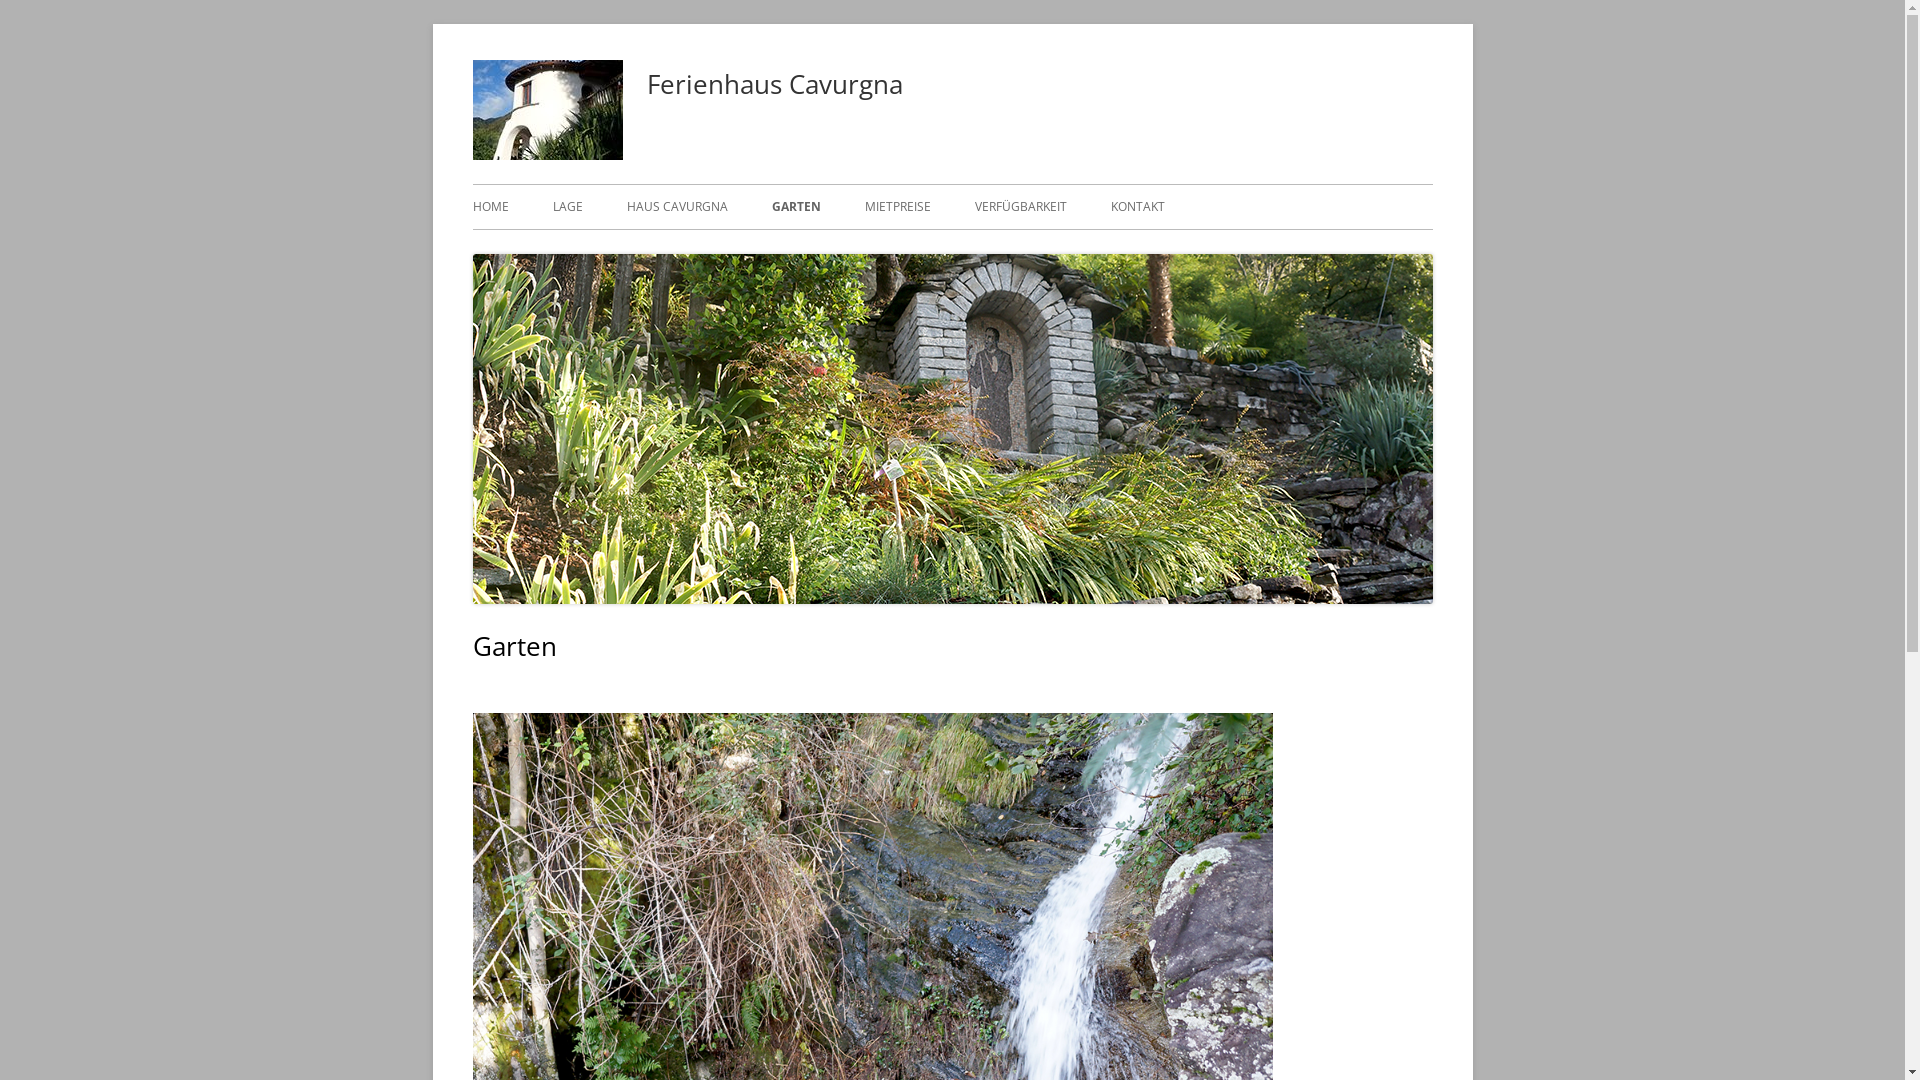  What do you see at coordinates (897, 207) in the screenshot?
I see `MIETPREISE` at bounding box center [897, 207].